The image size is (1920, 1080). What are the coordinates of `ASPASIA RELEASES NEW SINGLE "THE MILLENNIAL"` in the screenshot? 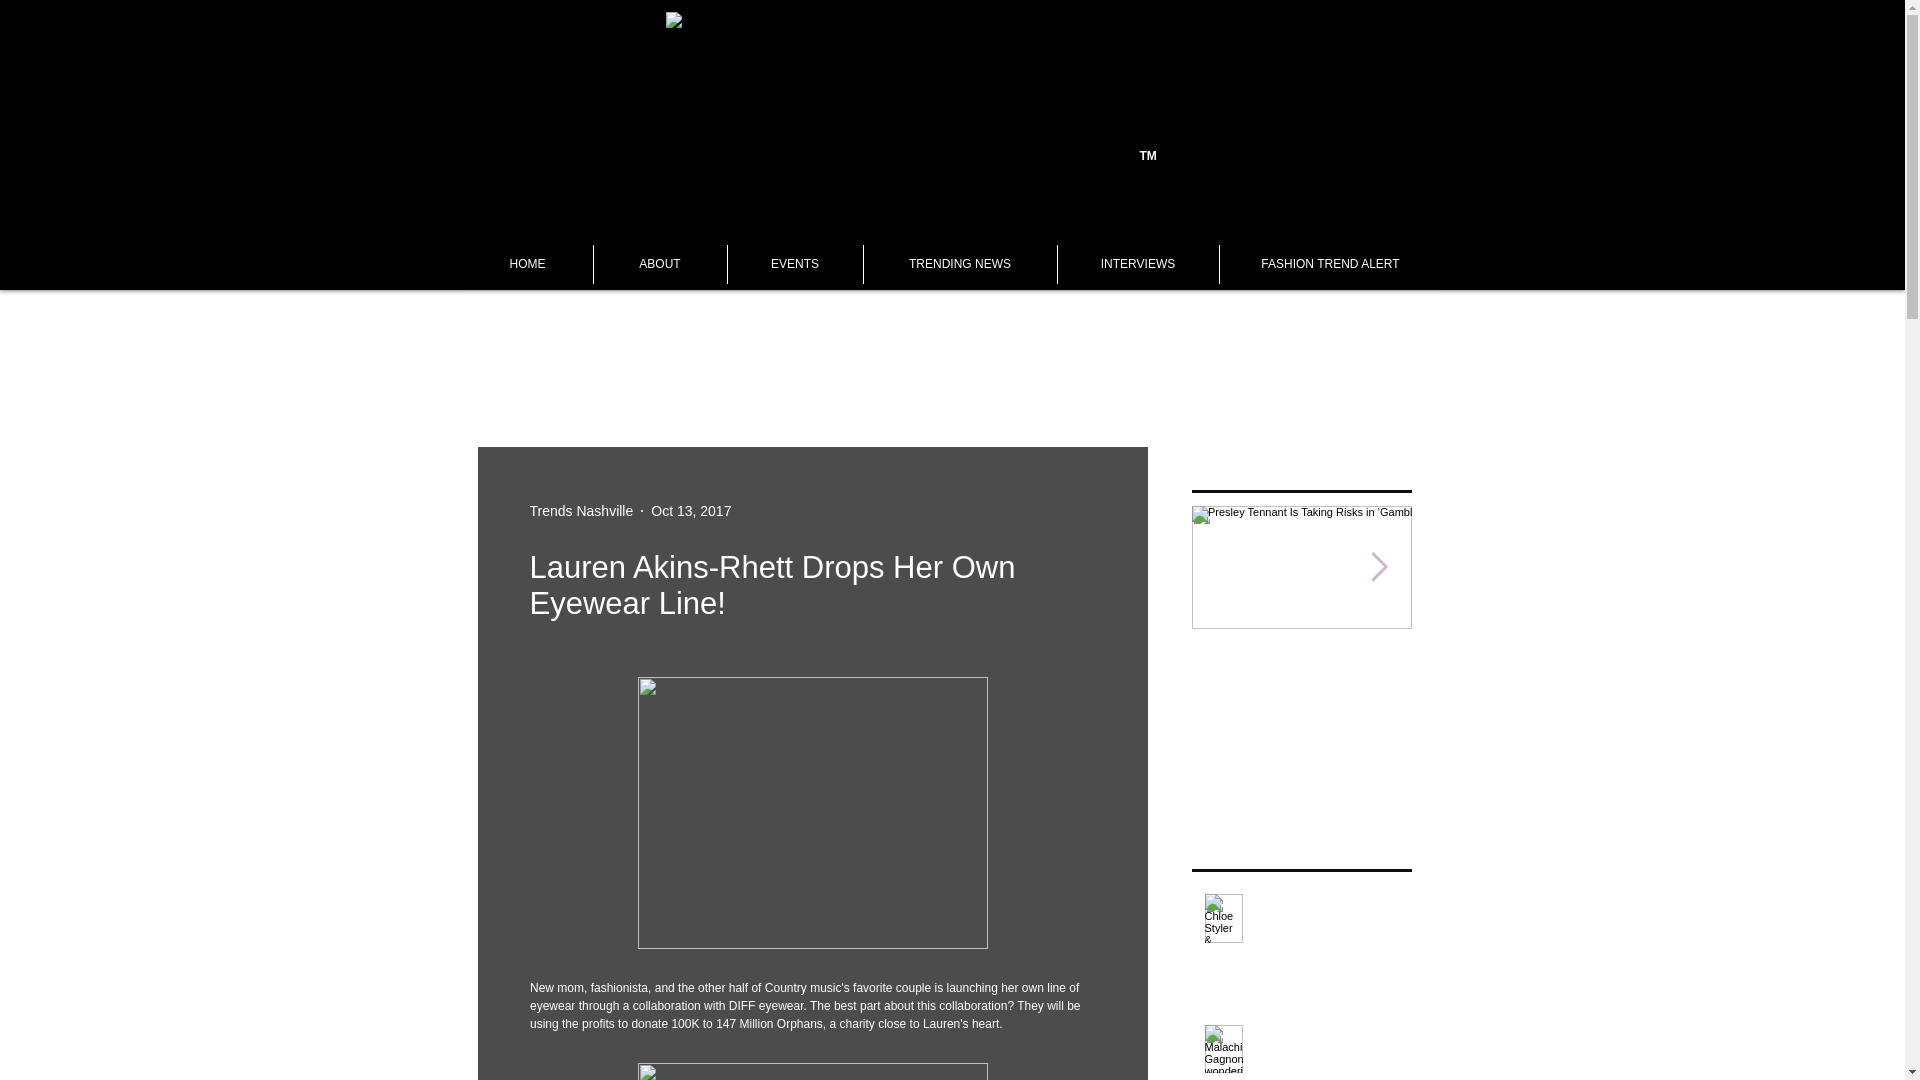 It's located at (1522, 694).